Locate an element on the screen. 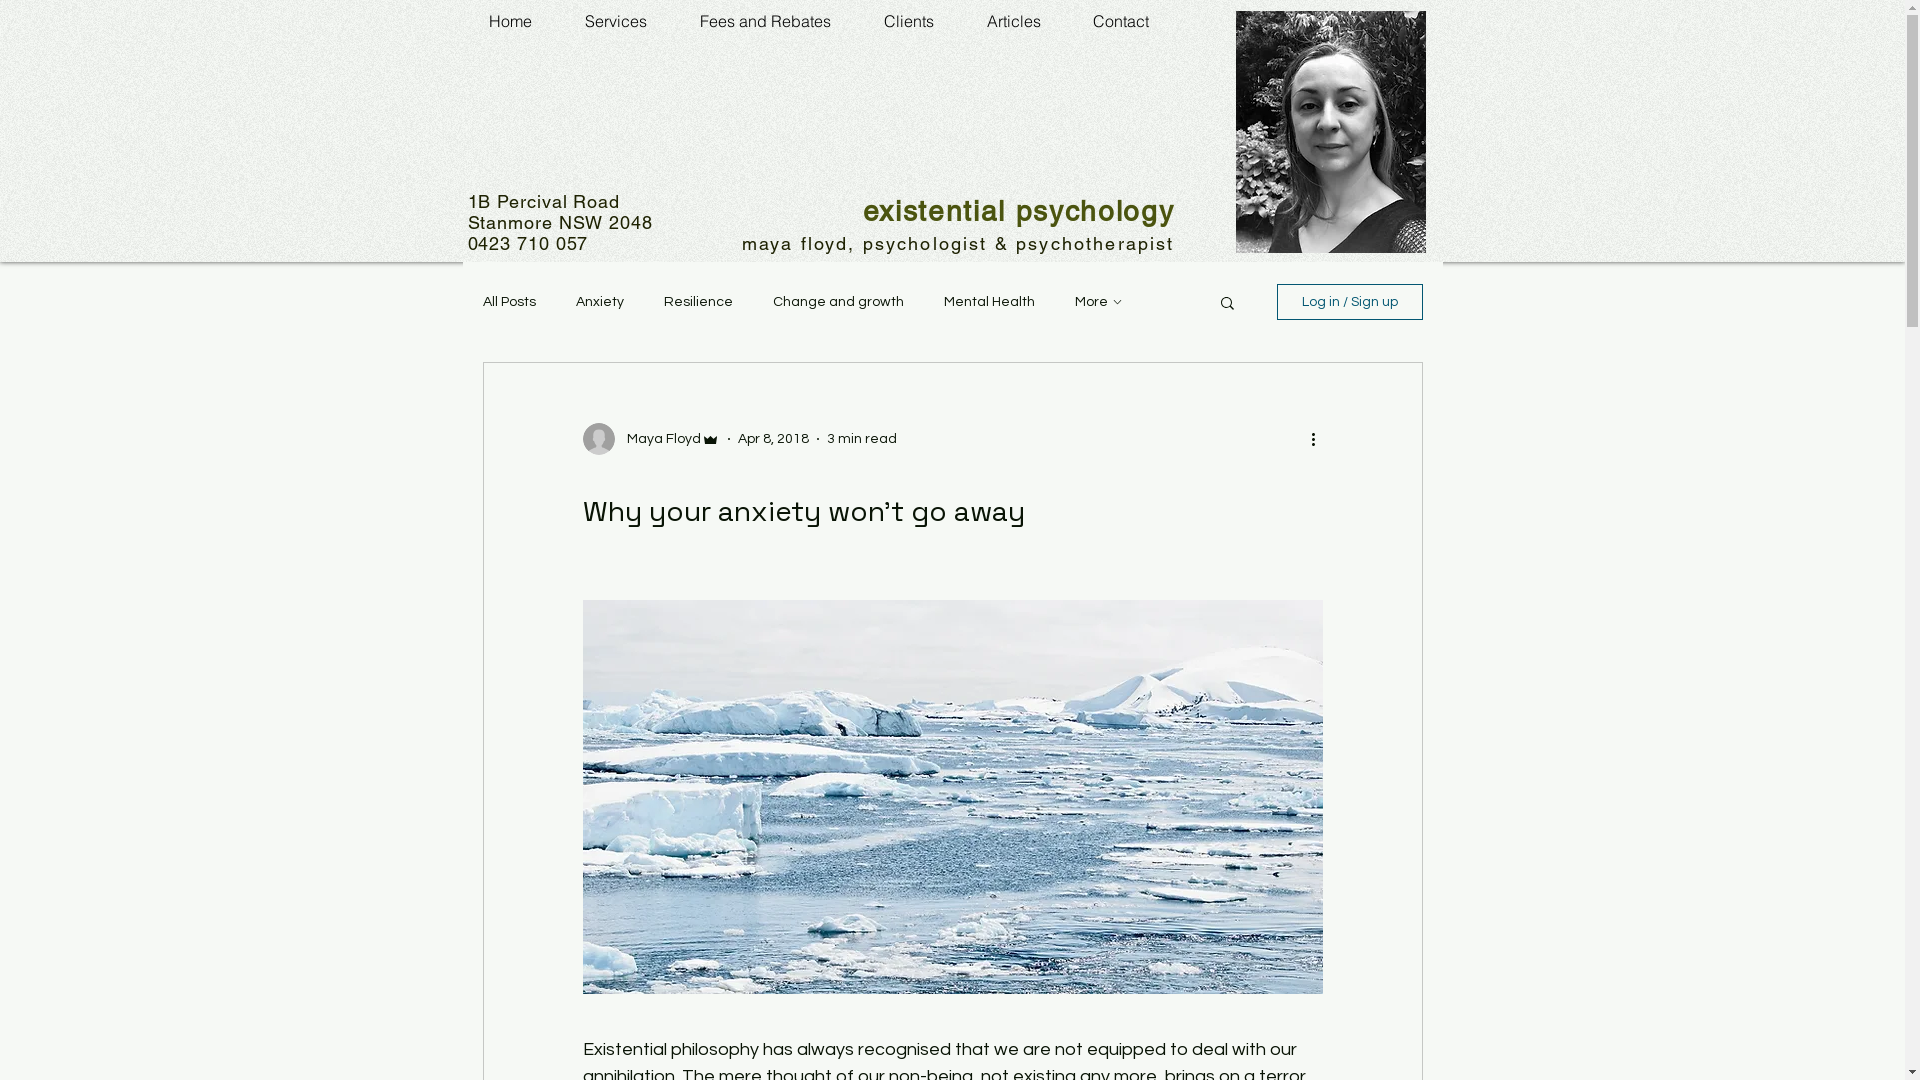 This screenshot has width=1920, height=1080. Mental Health is located at coordinates (990, 302).